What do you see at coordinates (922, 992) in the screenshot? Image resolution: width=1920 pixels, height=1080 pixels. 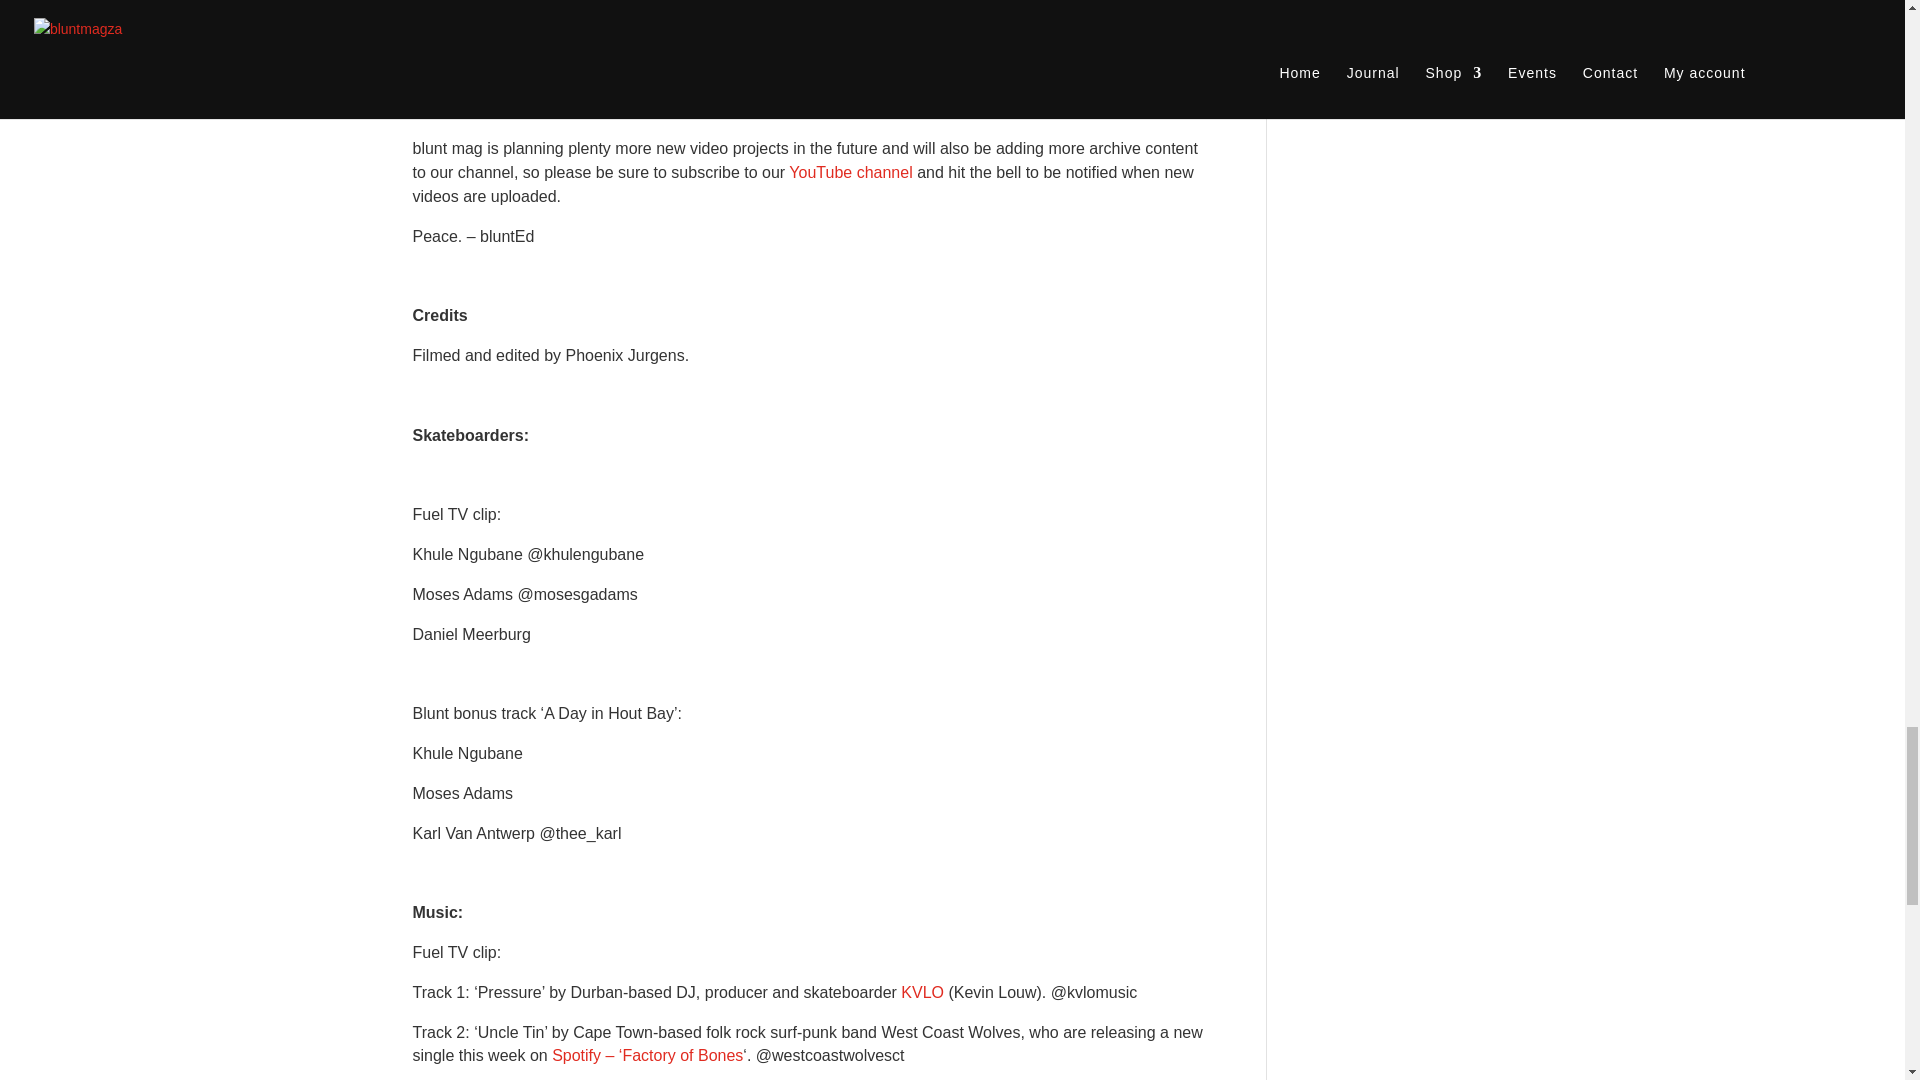 I see `KVLO` at bounding box center [922, 992].